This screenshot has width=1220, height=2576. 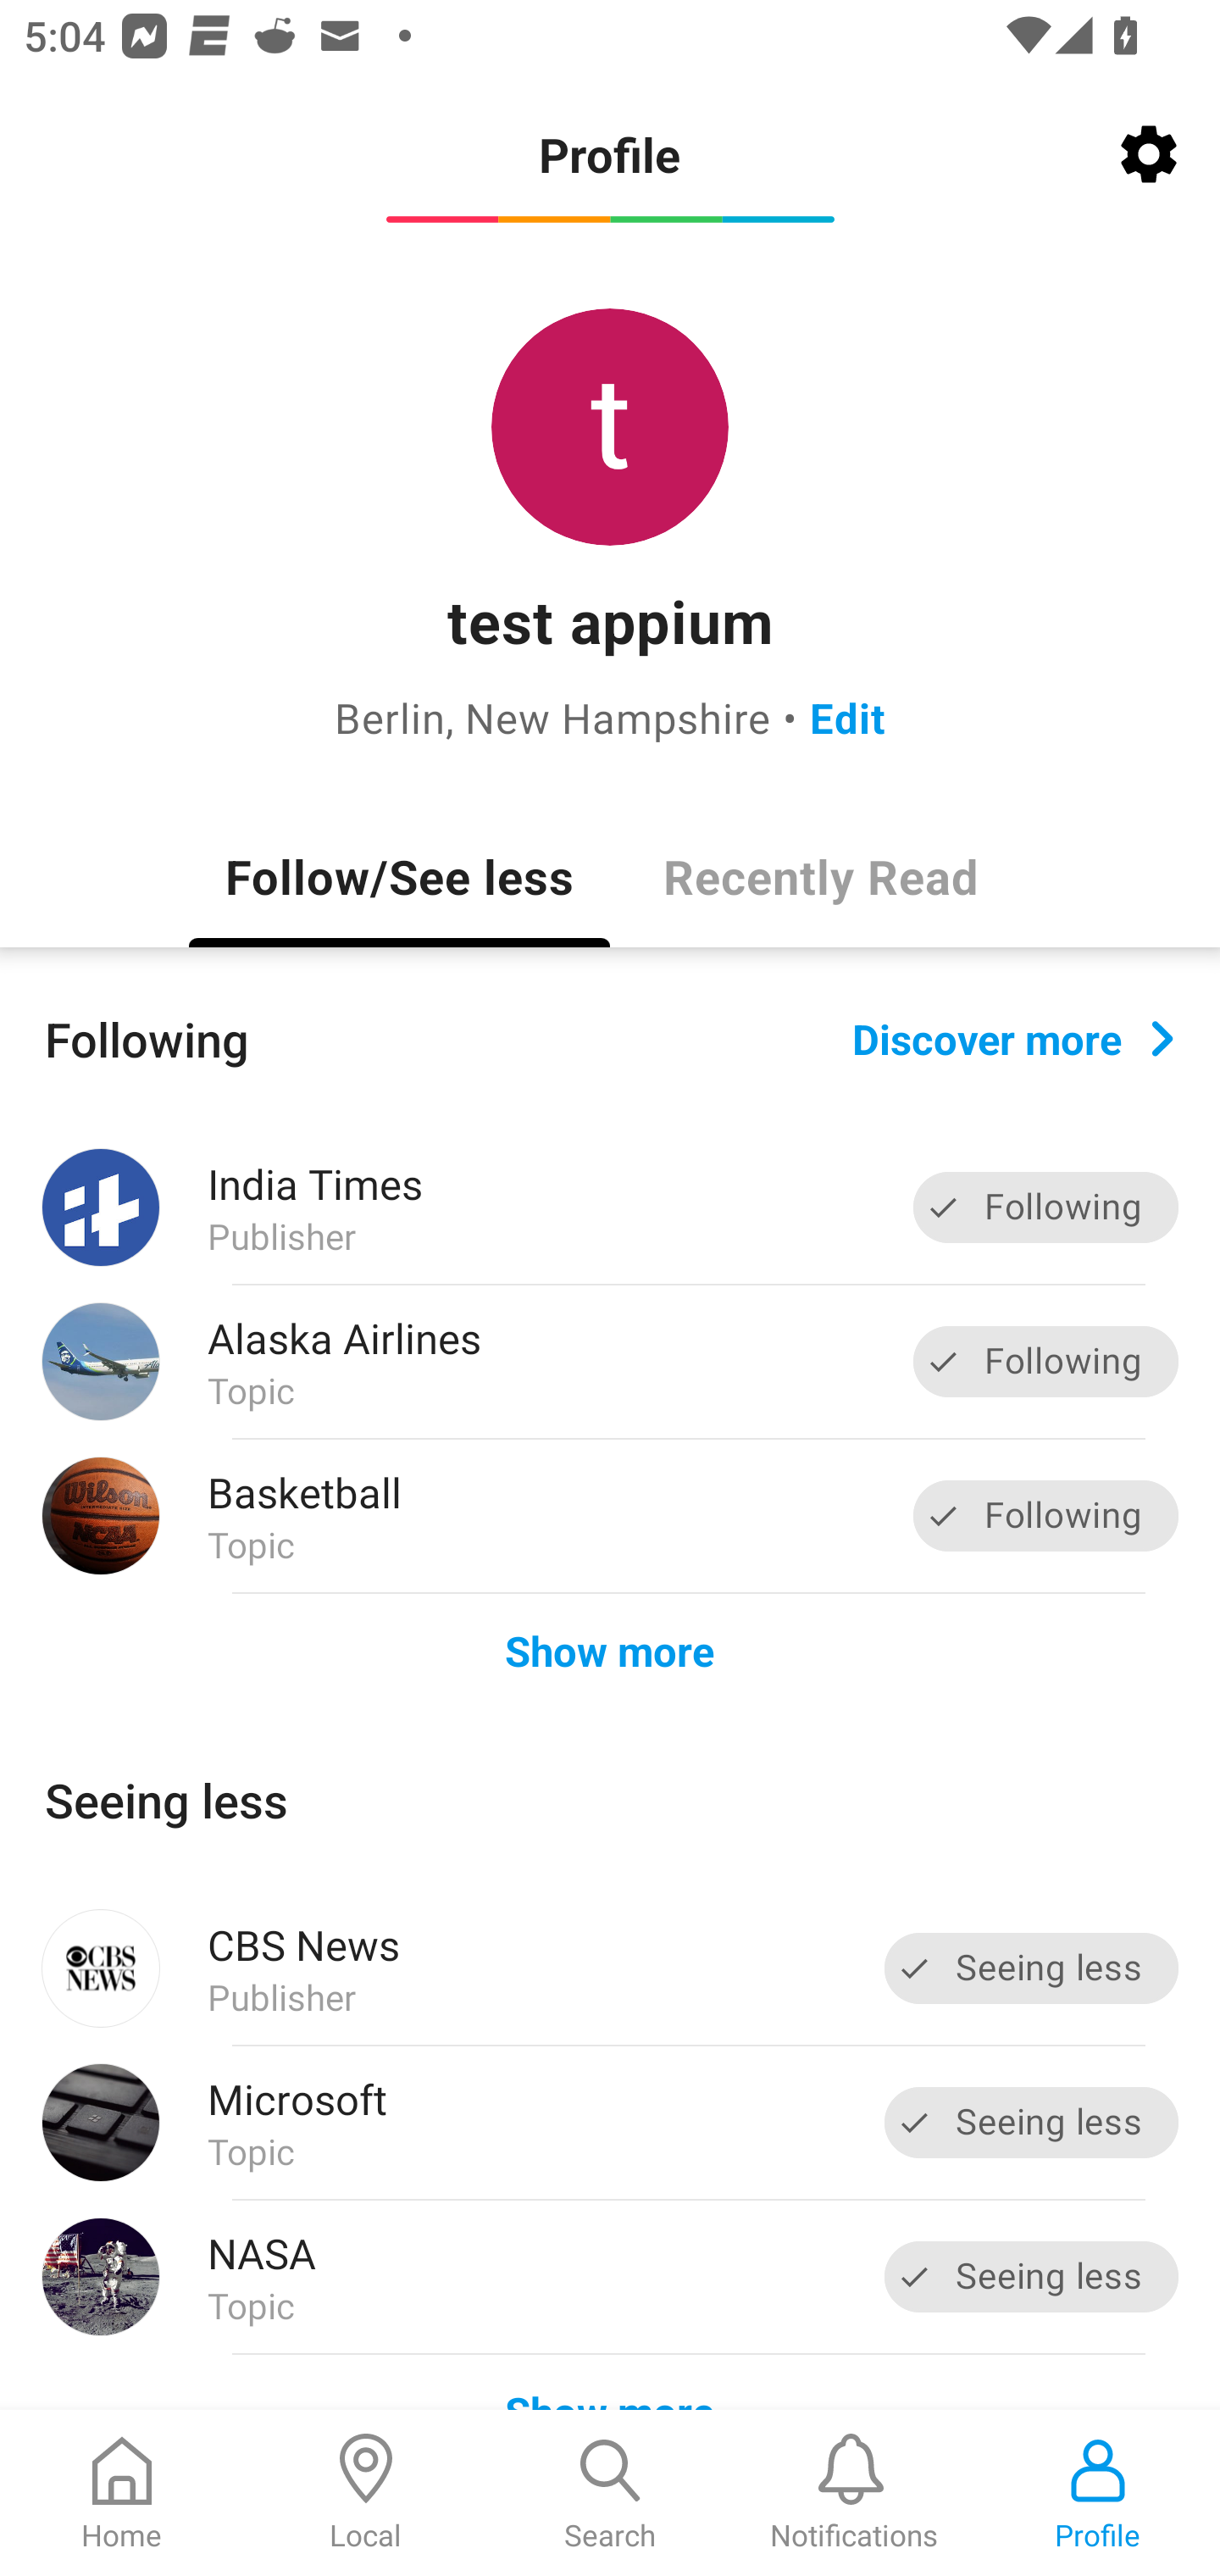 I want to click on Following, so click(x=1045, y=1361).